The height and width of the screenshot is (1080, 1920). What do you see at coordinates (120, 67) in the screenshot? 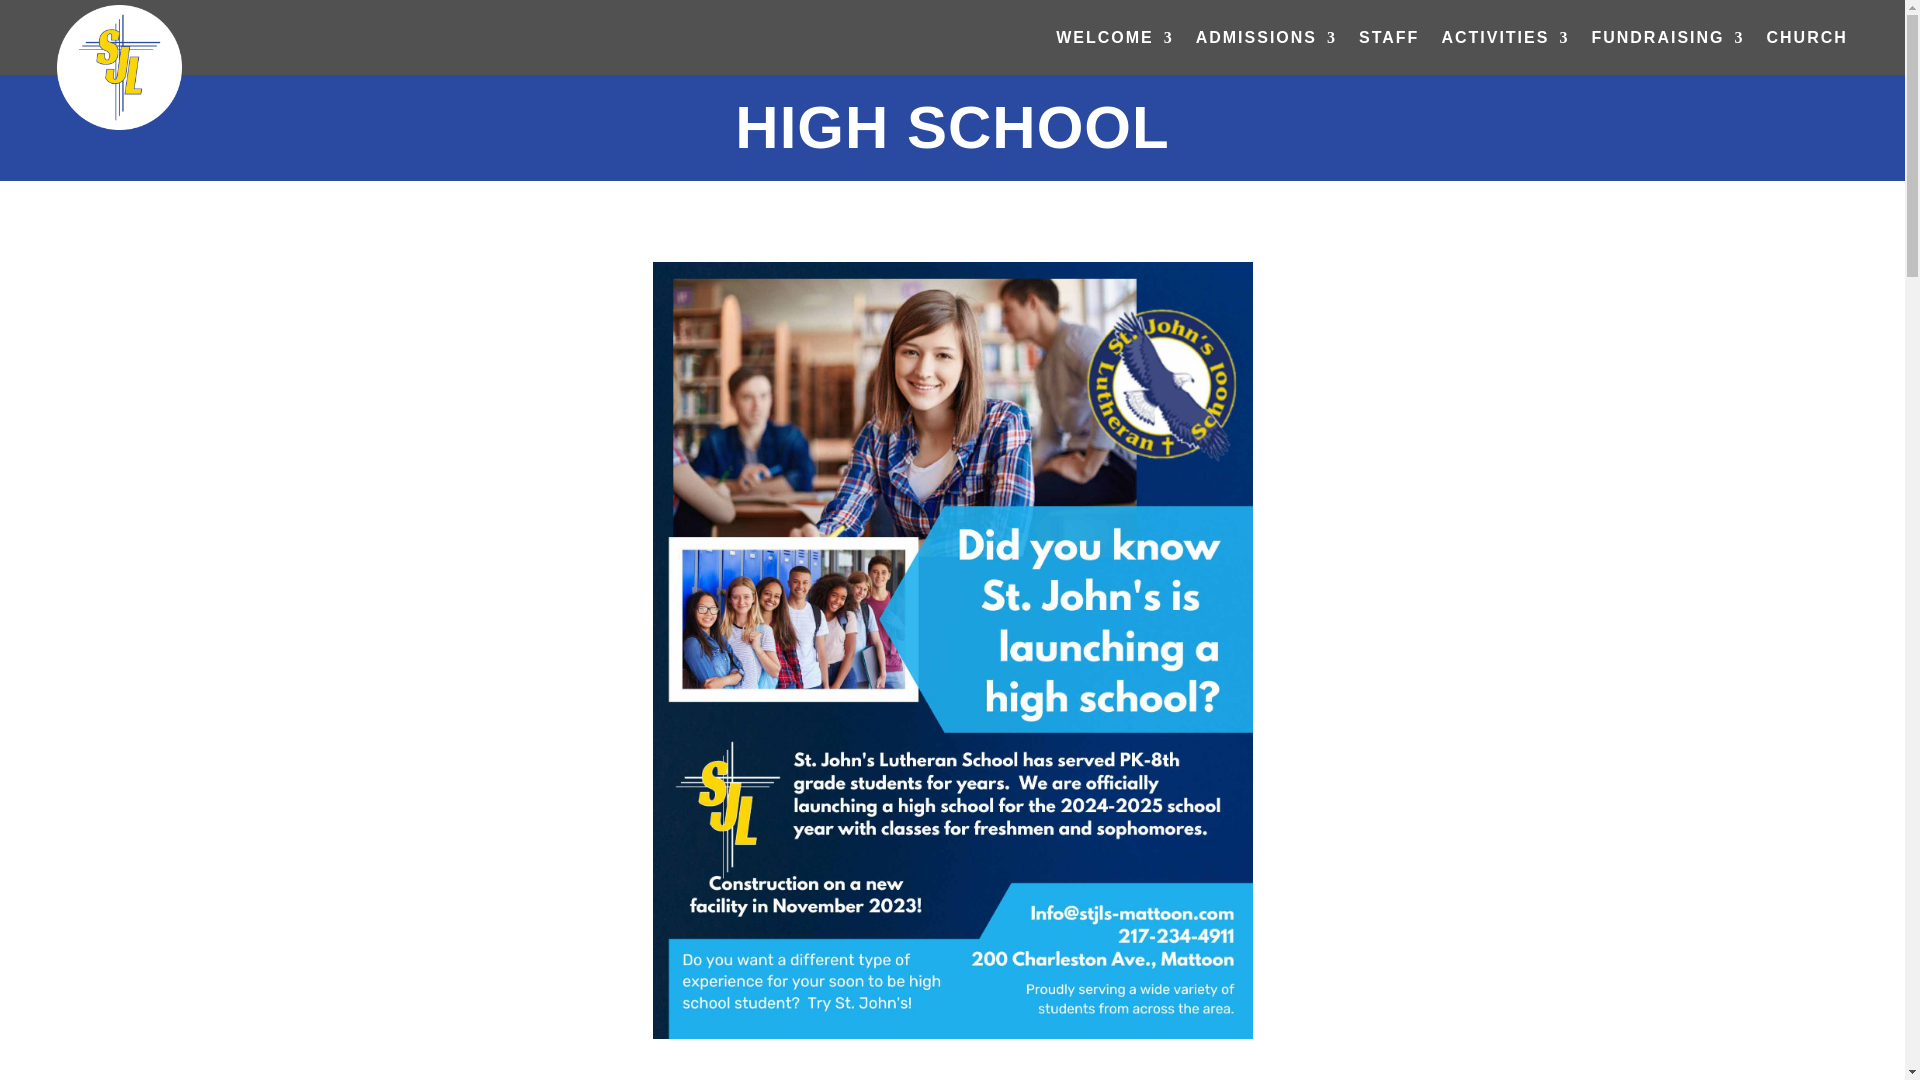
I see `SJL-Icon` at bounding box center [120, 67].